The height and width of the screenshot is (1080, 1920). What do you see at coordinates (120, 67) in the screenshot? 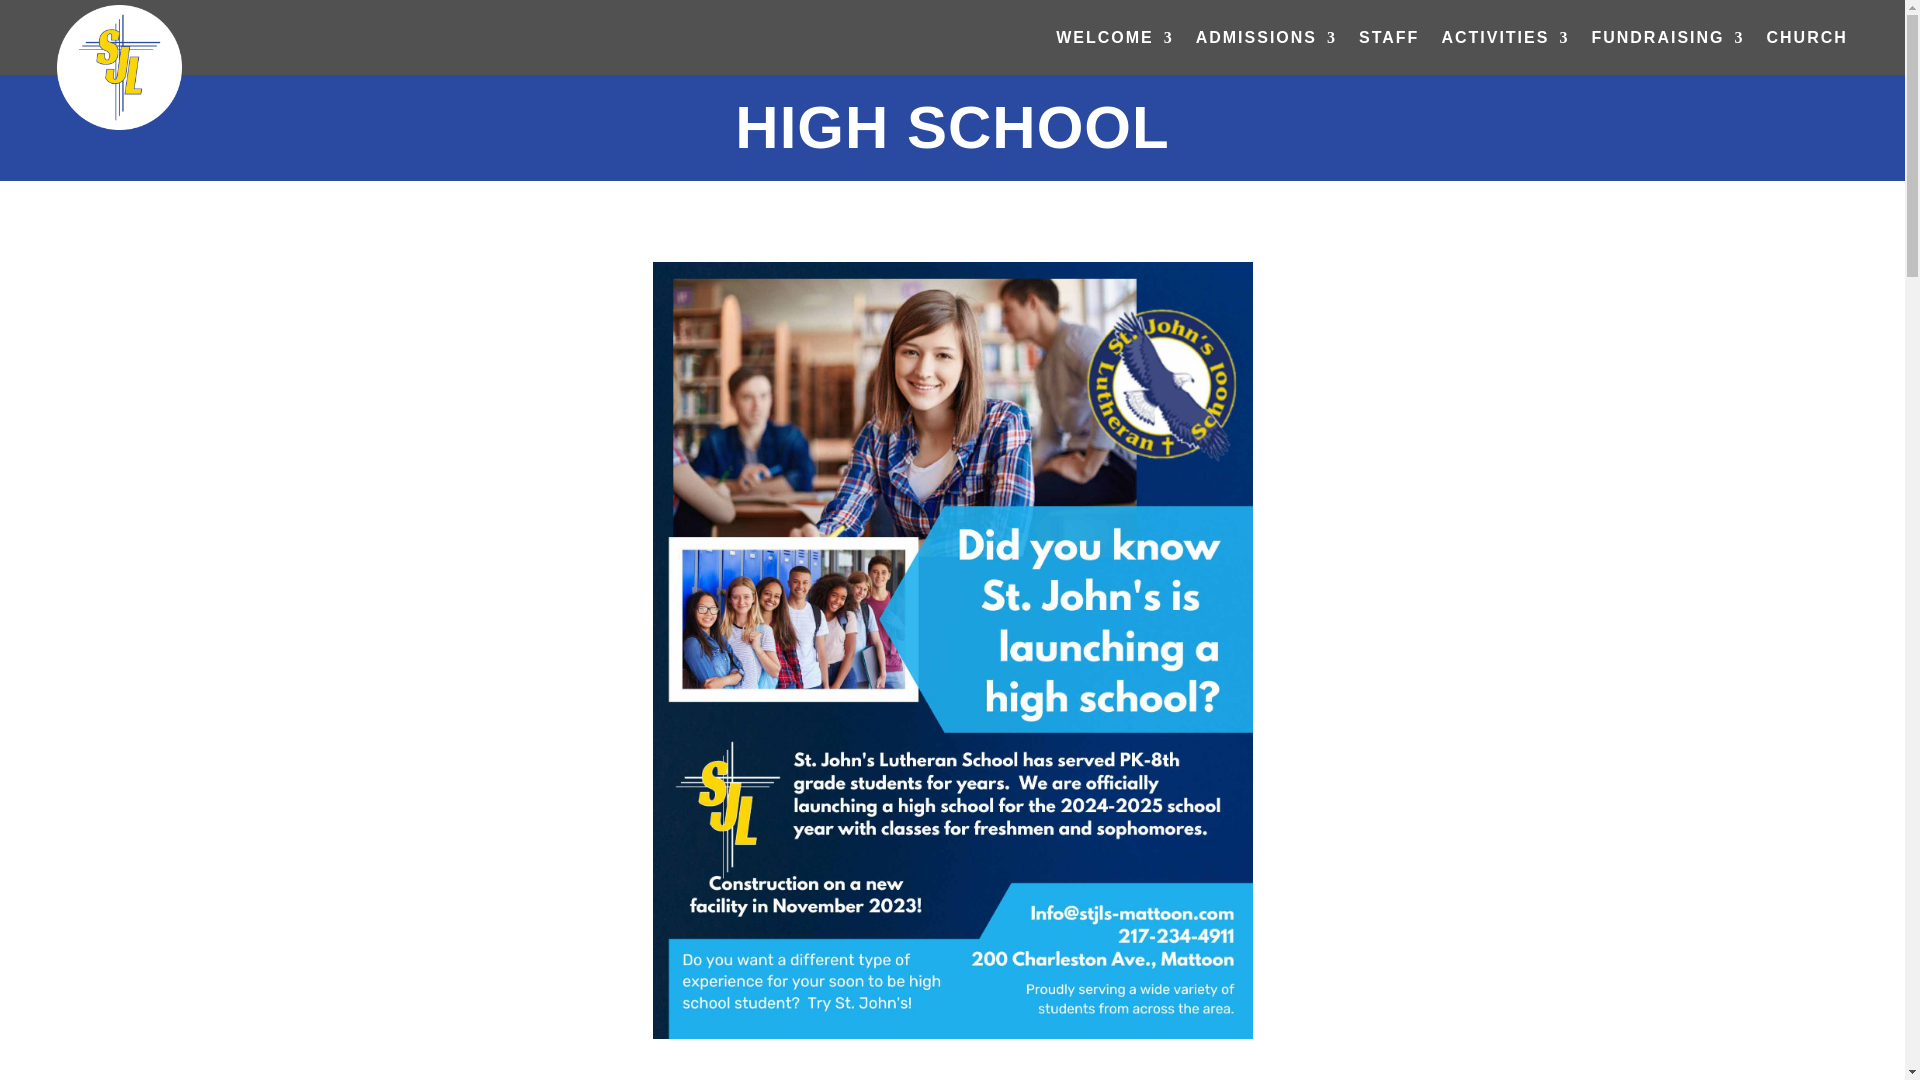
I see `SJL-Icon` at bounding box center [120, 67].